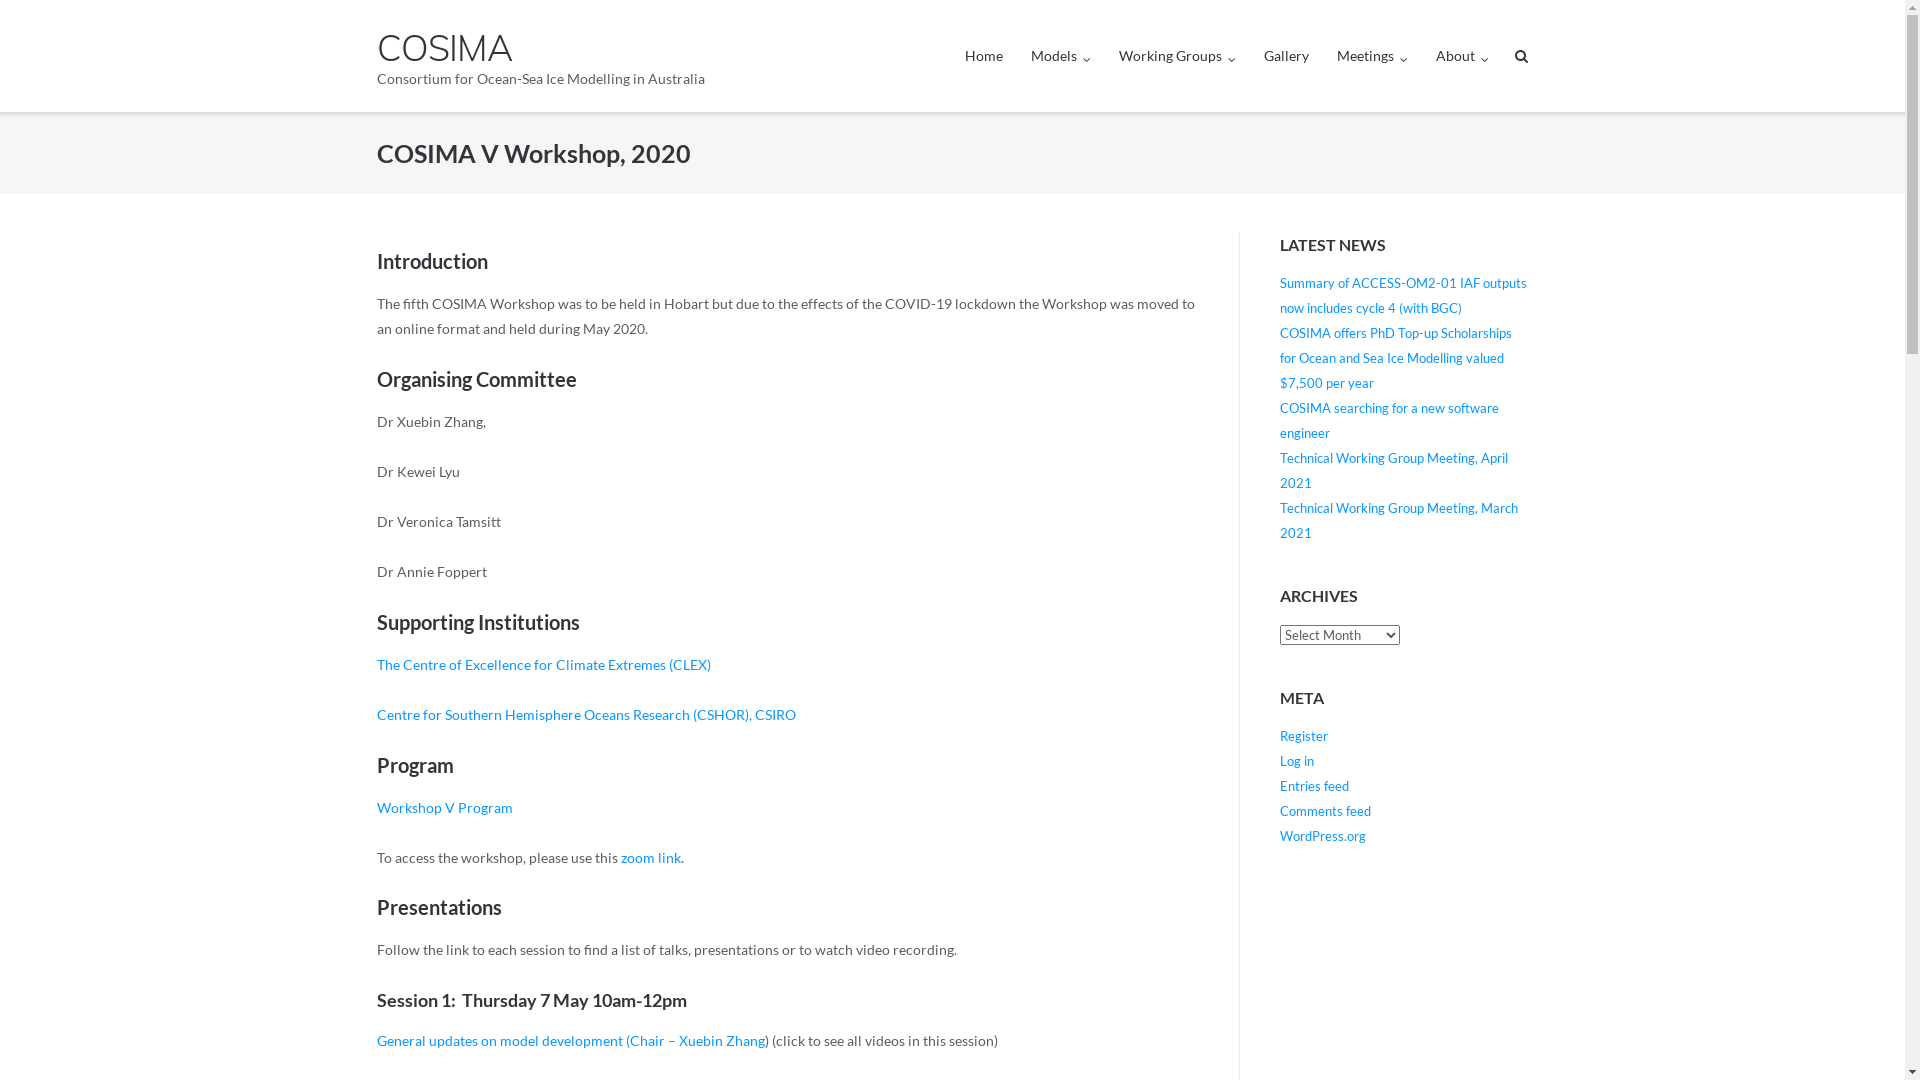 This screenshot has height=1080, width=1920. Describe the element at coordinates (1304, 736) in the screenshot. I see `Register` at that location.